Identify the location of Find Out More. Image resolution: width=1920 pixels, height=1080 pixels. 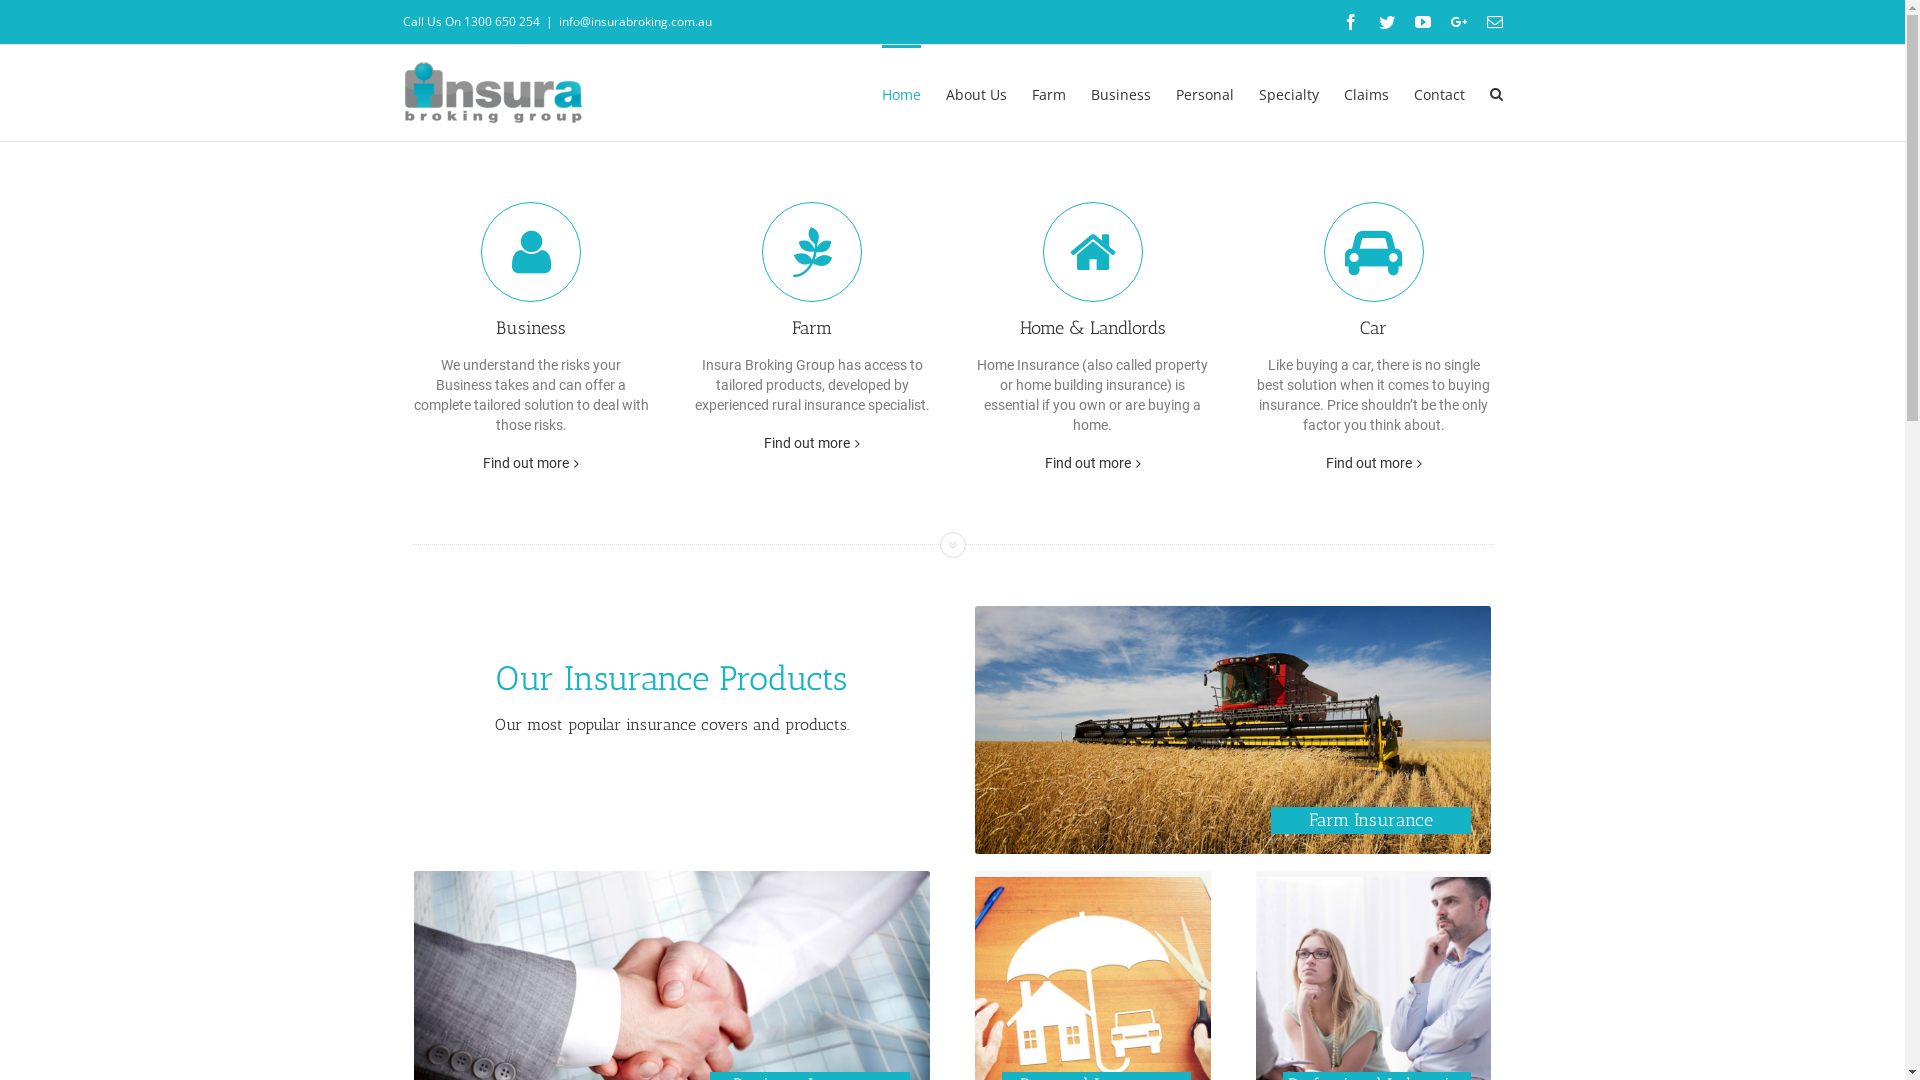
(1374, 1061).